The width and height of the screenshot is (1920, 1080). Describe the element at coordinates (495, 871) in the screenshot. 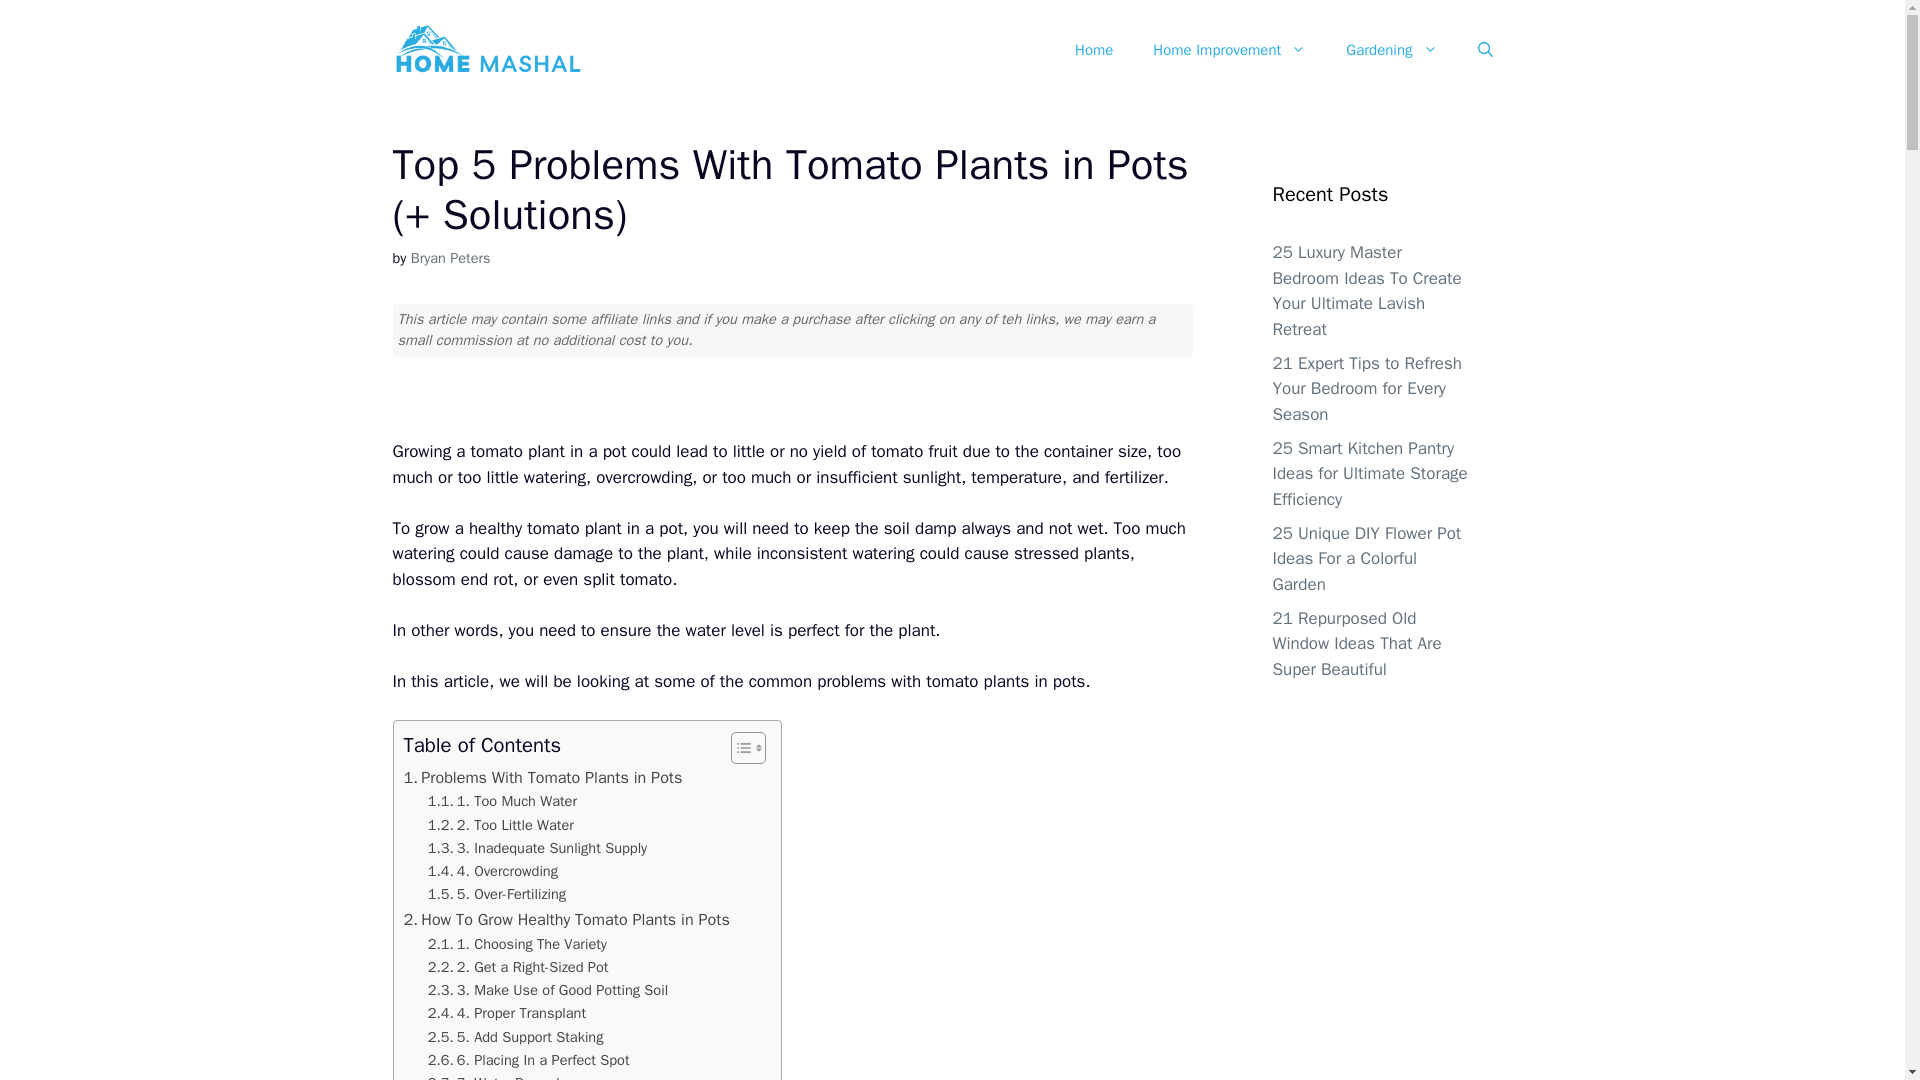

I see `4. Overcrowding ` at that location.